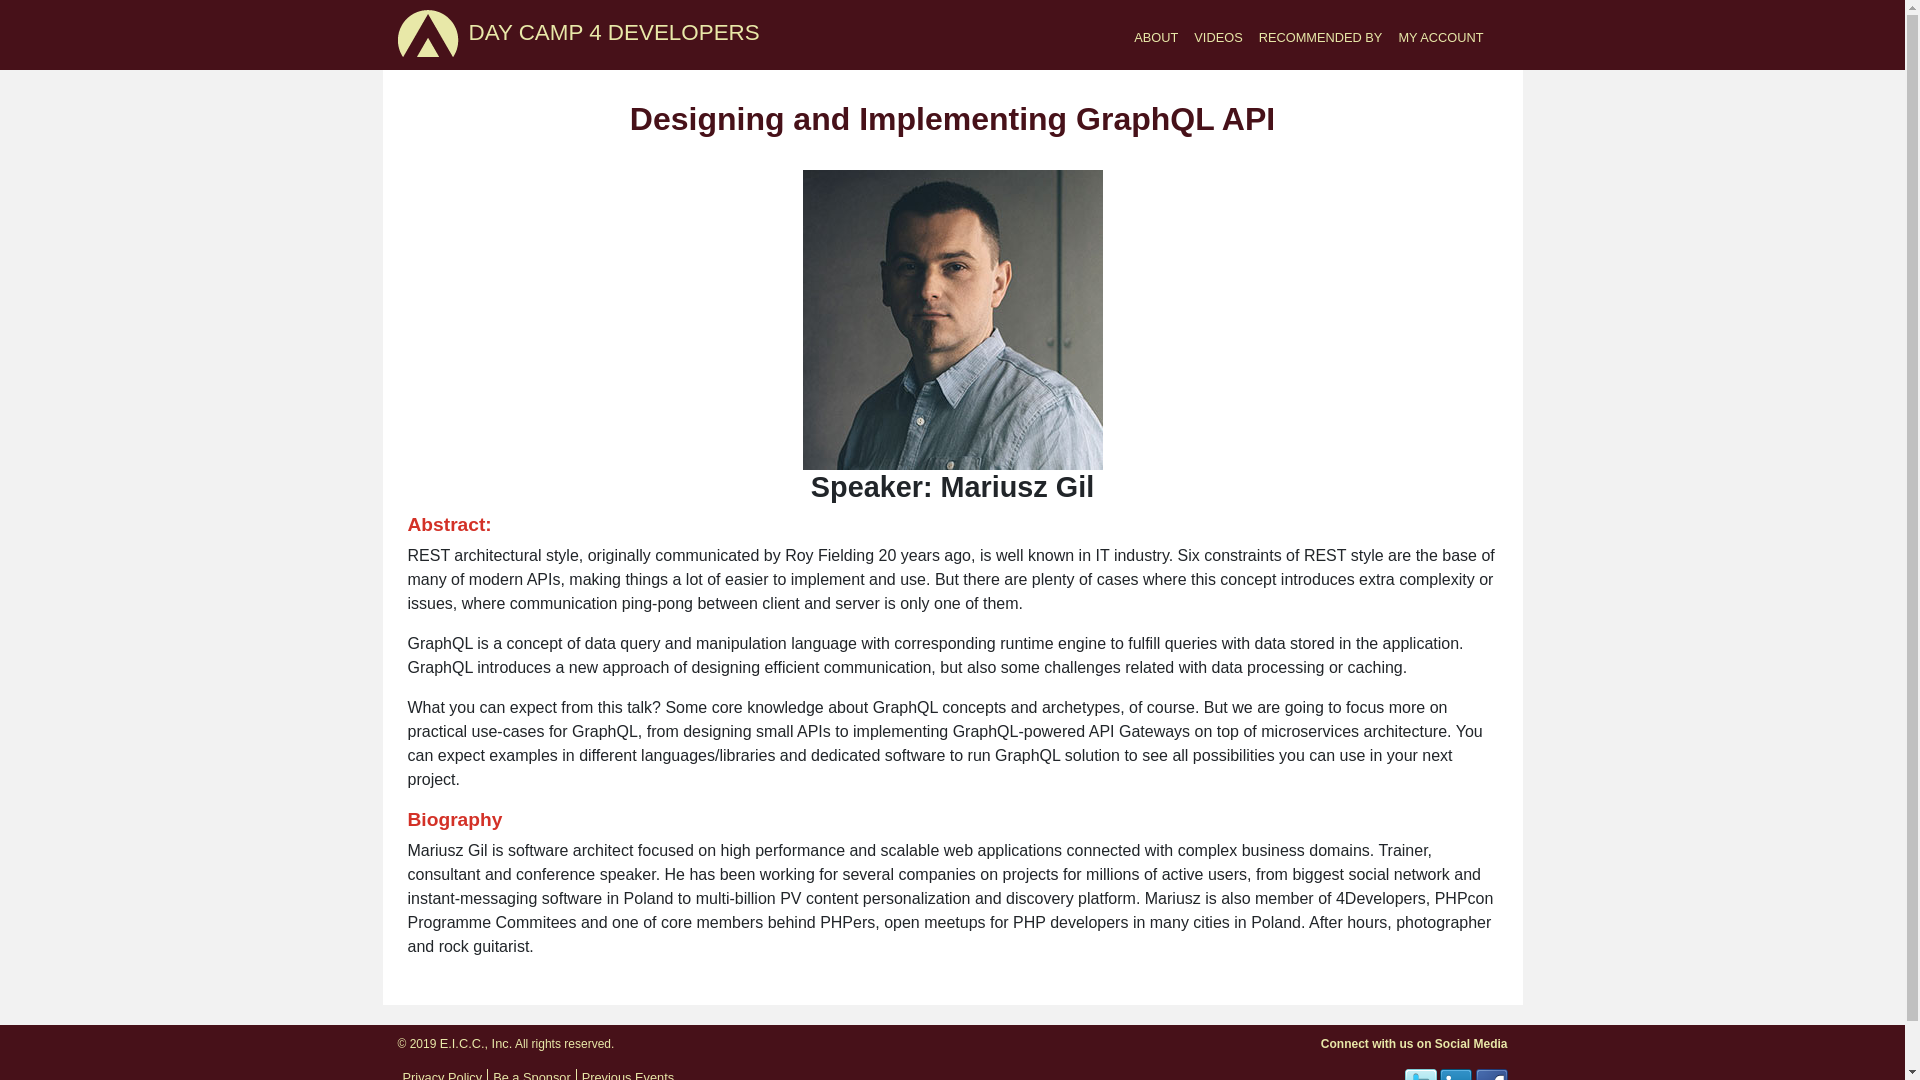 This screenshot has width=1920, height=1080. Describe the element at coordinates (476, 1042) in the screenshot. I see `E.I.C.C., Inc.` at that location.